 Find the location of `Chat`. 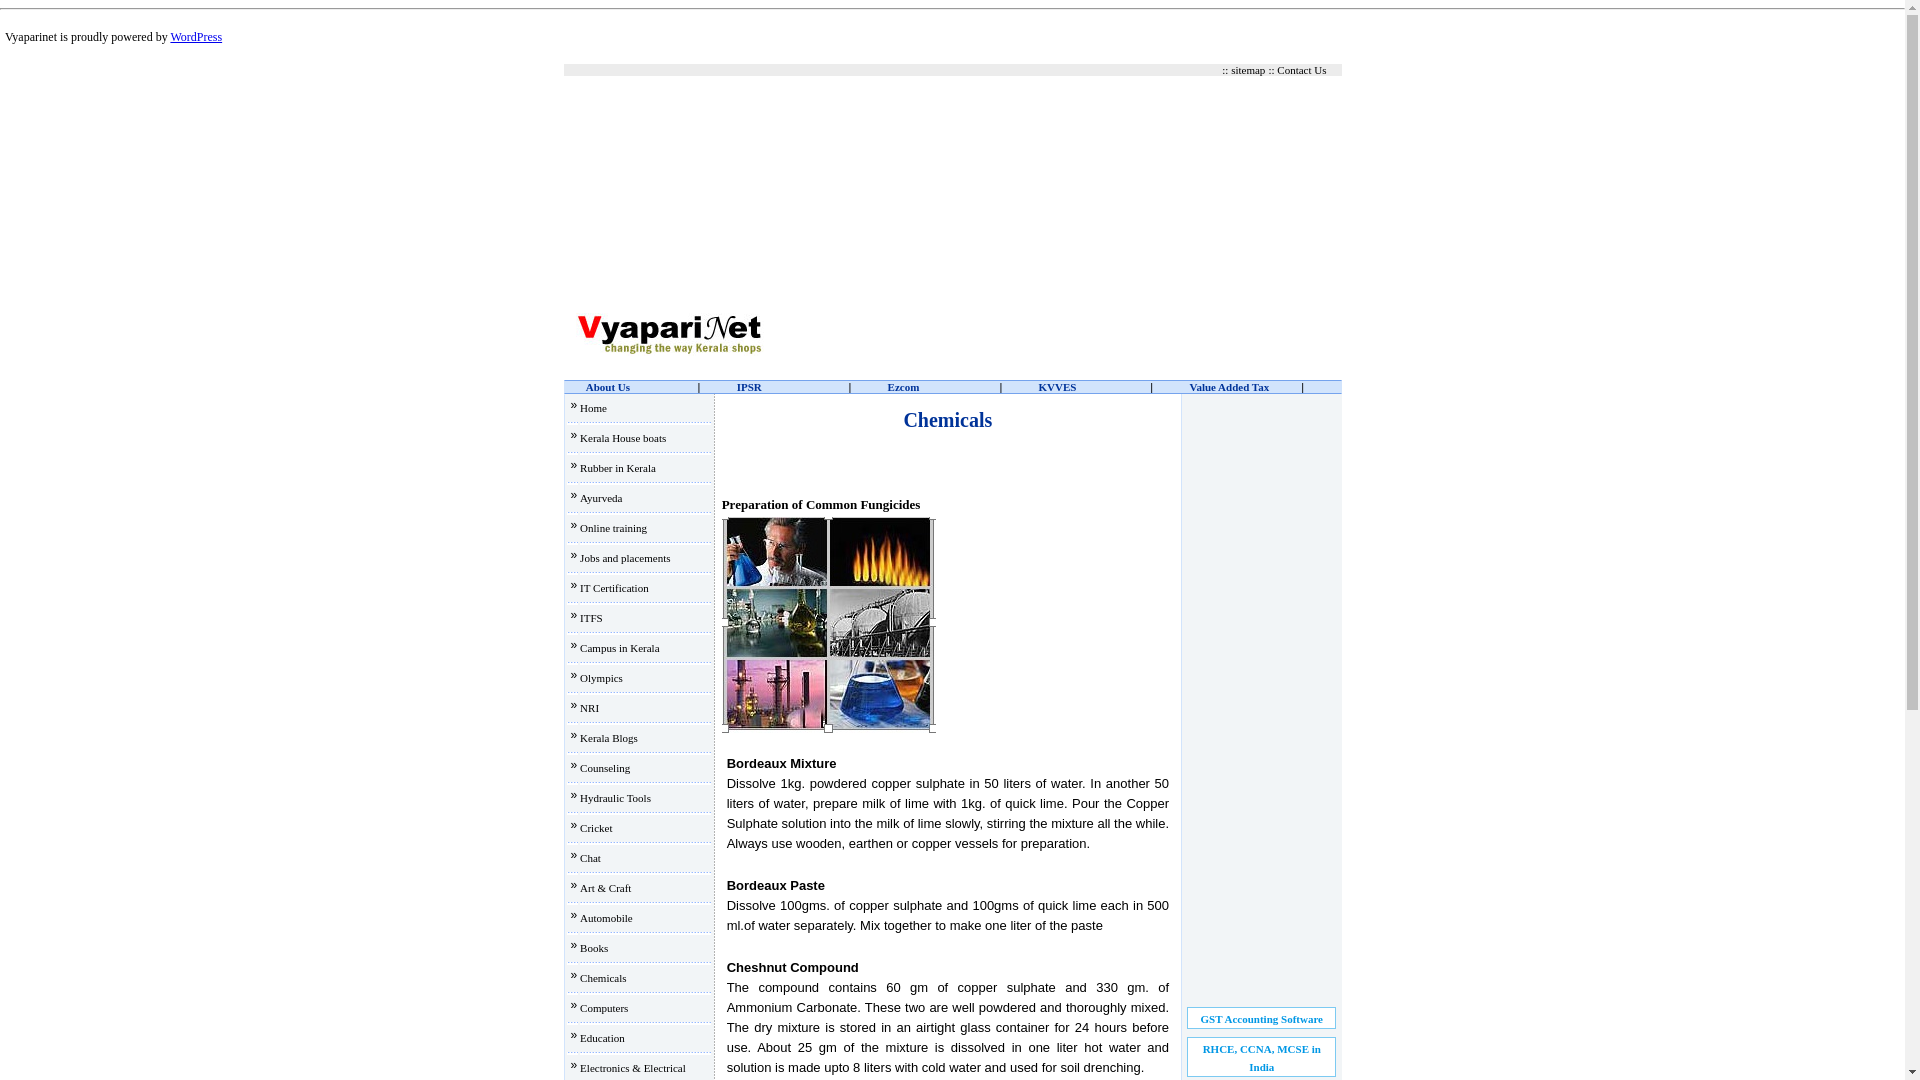

Chat is located at coordinates (590, 858).